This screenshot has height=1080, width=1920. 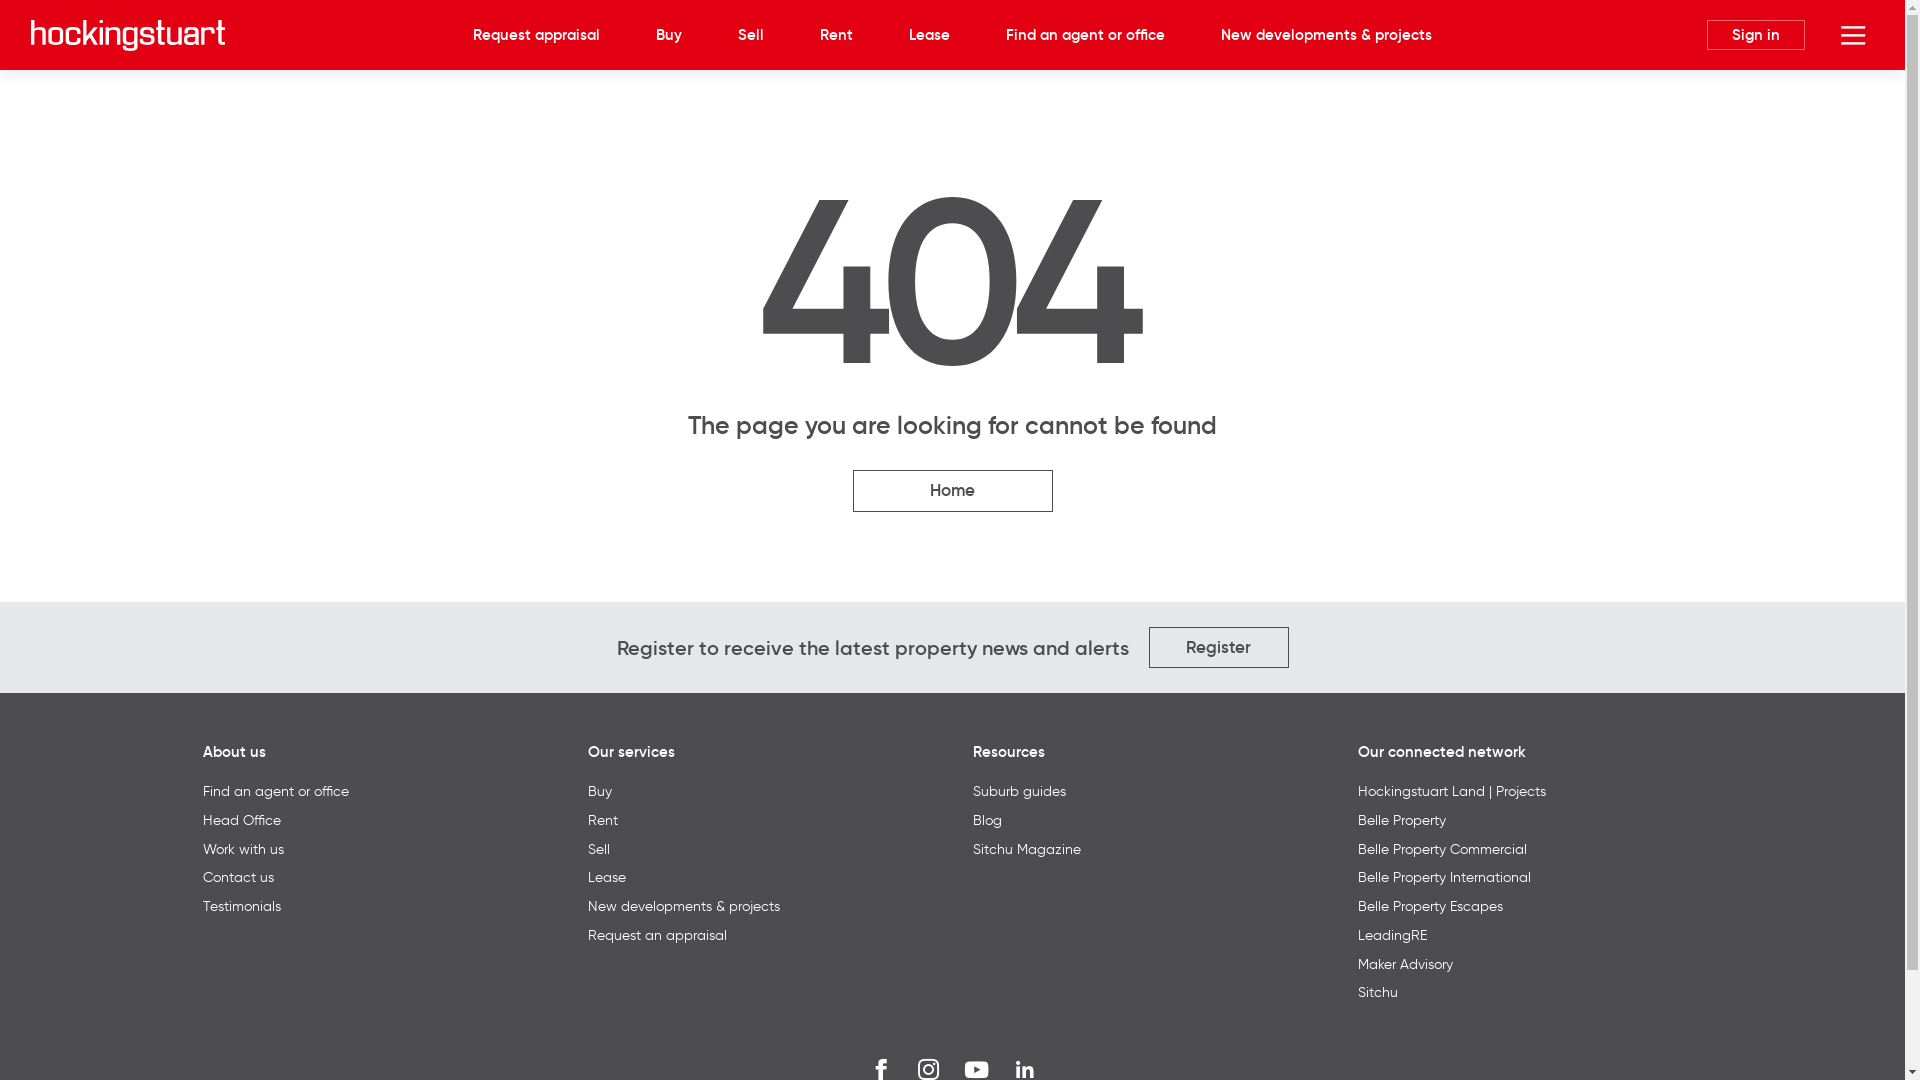 I want to click on Find an agent or office, so click(x=1085, y=35).